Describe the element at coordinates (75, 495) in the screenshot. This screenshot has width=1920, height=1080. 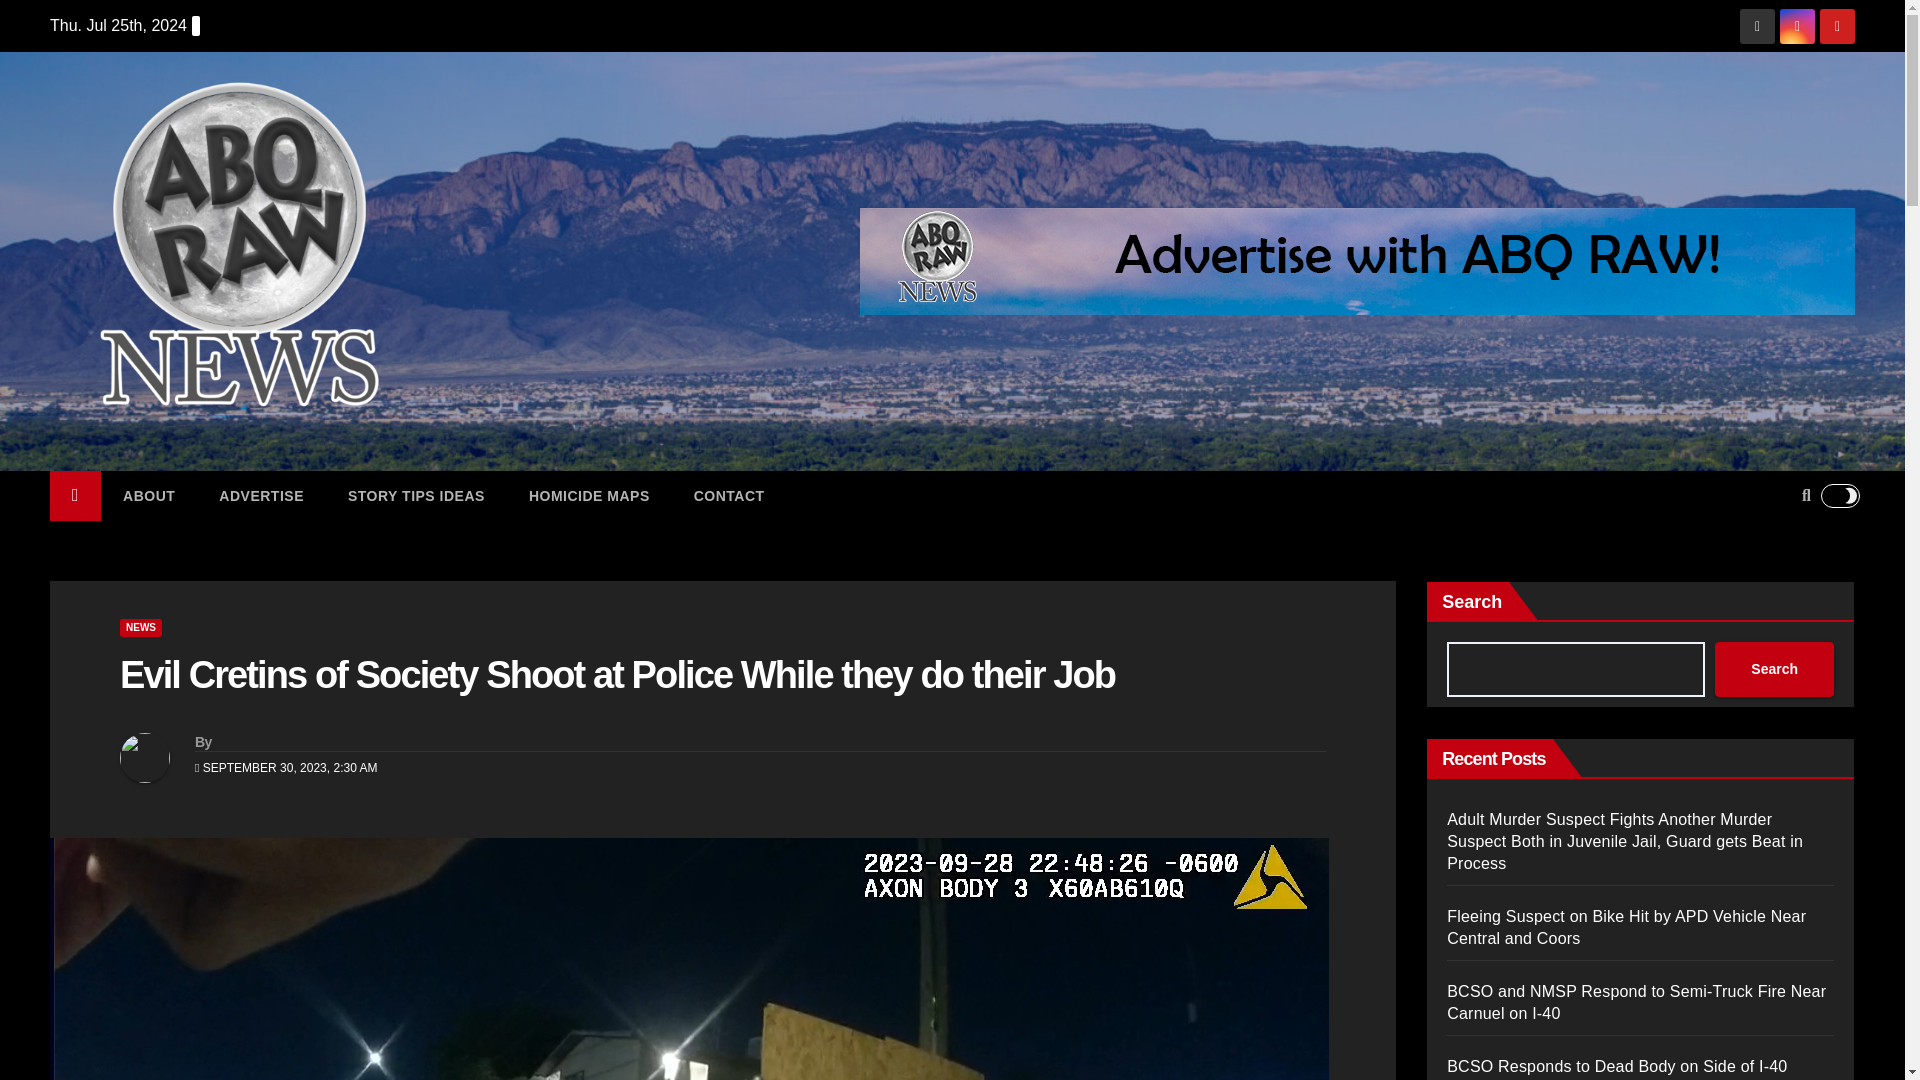
I see `Home` at that location.